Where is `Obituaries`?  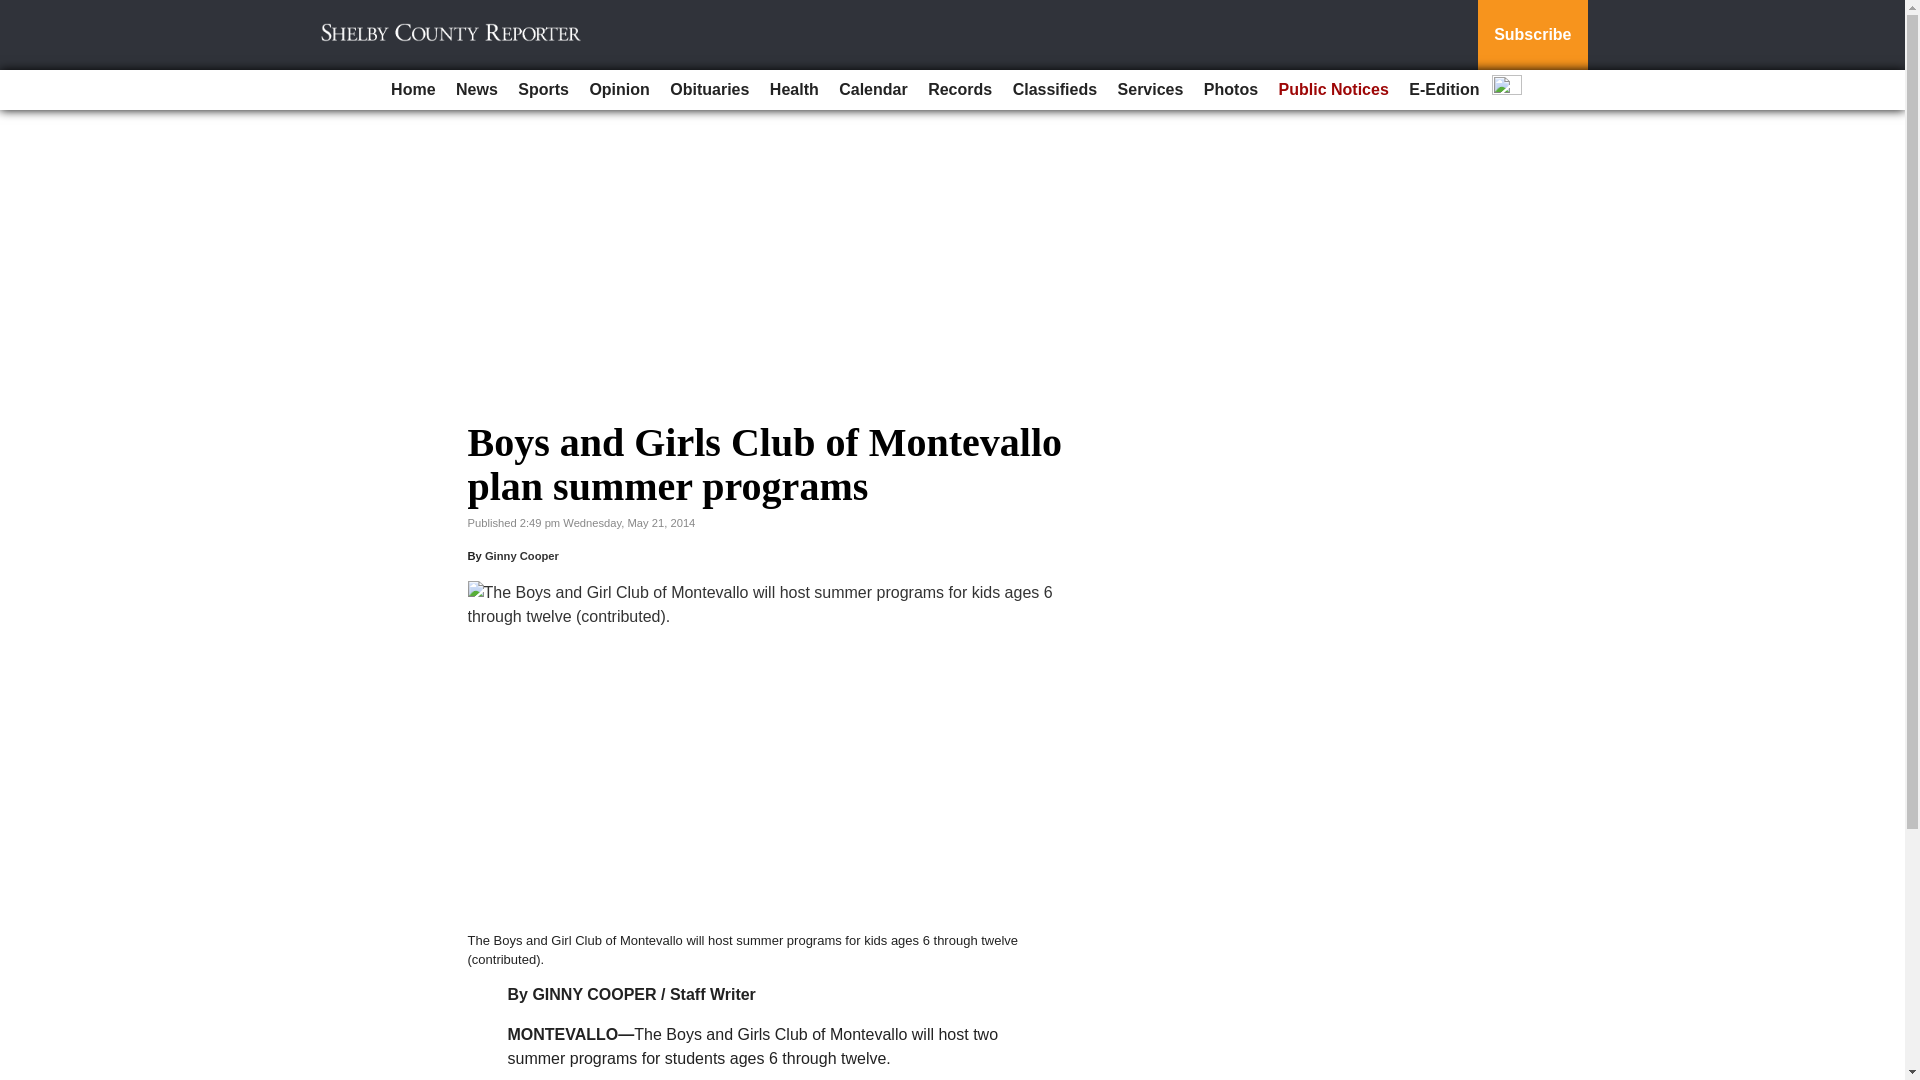 Obituaries is located at coordinates (709, 90).